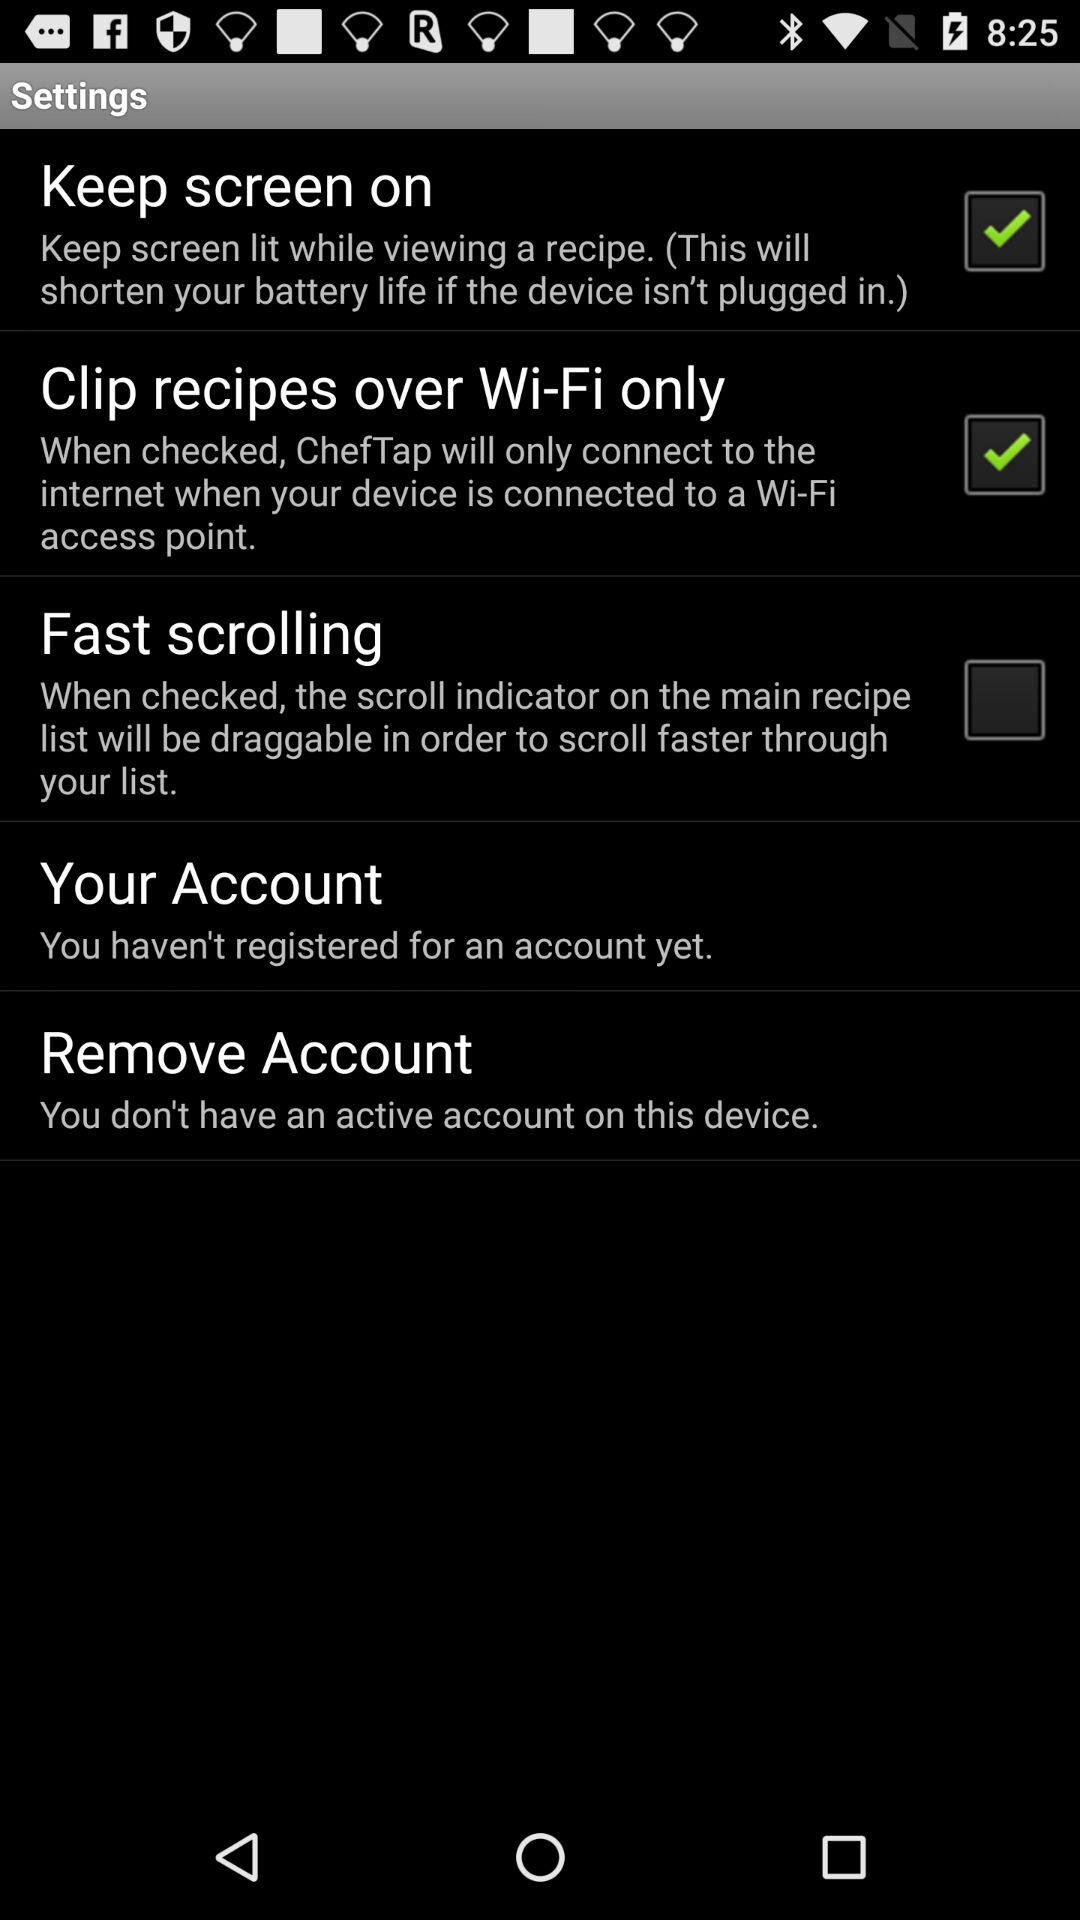 The image size is (1080, 1920). Describe the element at coordinates (212, 630) in the screenshot. I see `press item below the when checked cheftap icon` at that location.